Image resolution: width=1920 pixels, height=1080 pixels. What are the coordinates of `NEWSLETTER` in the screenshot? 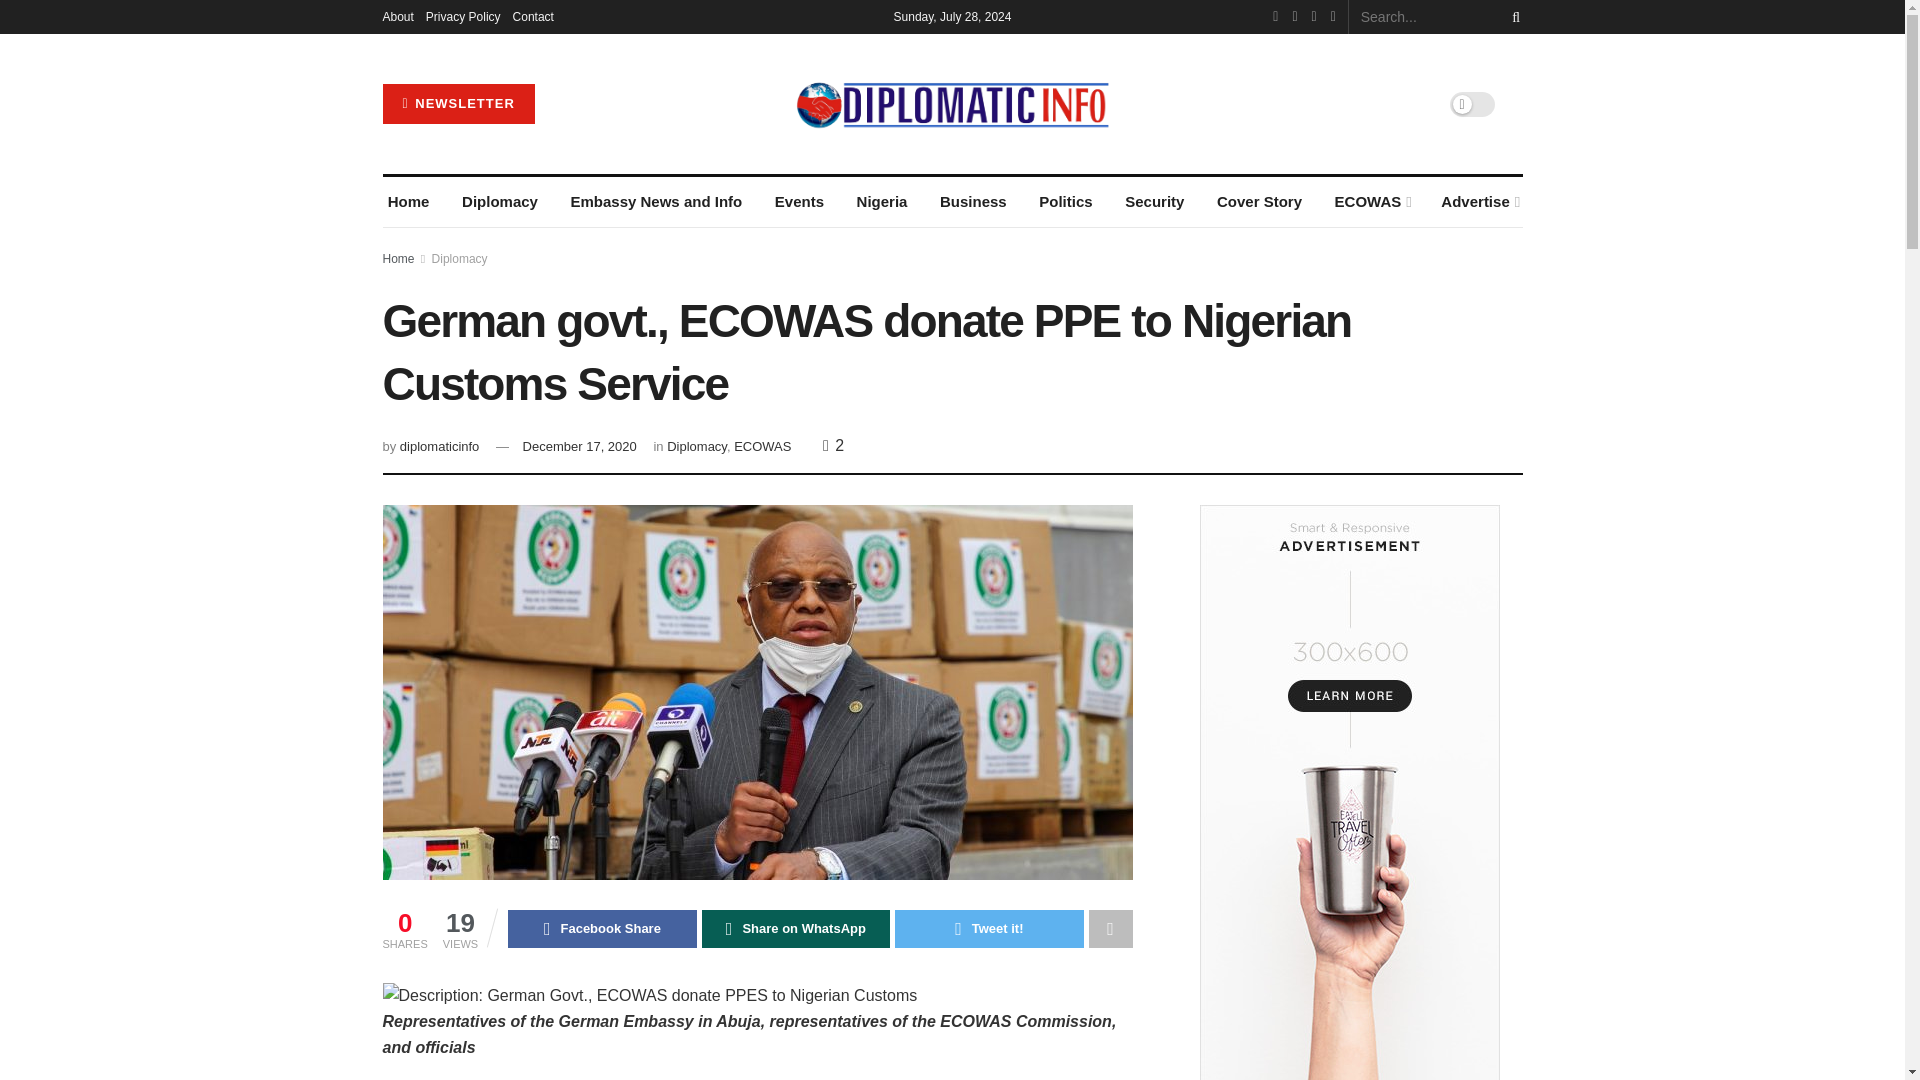 It's located at (458, 104).